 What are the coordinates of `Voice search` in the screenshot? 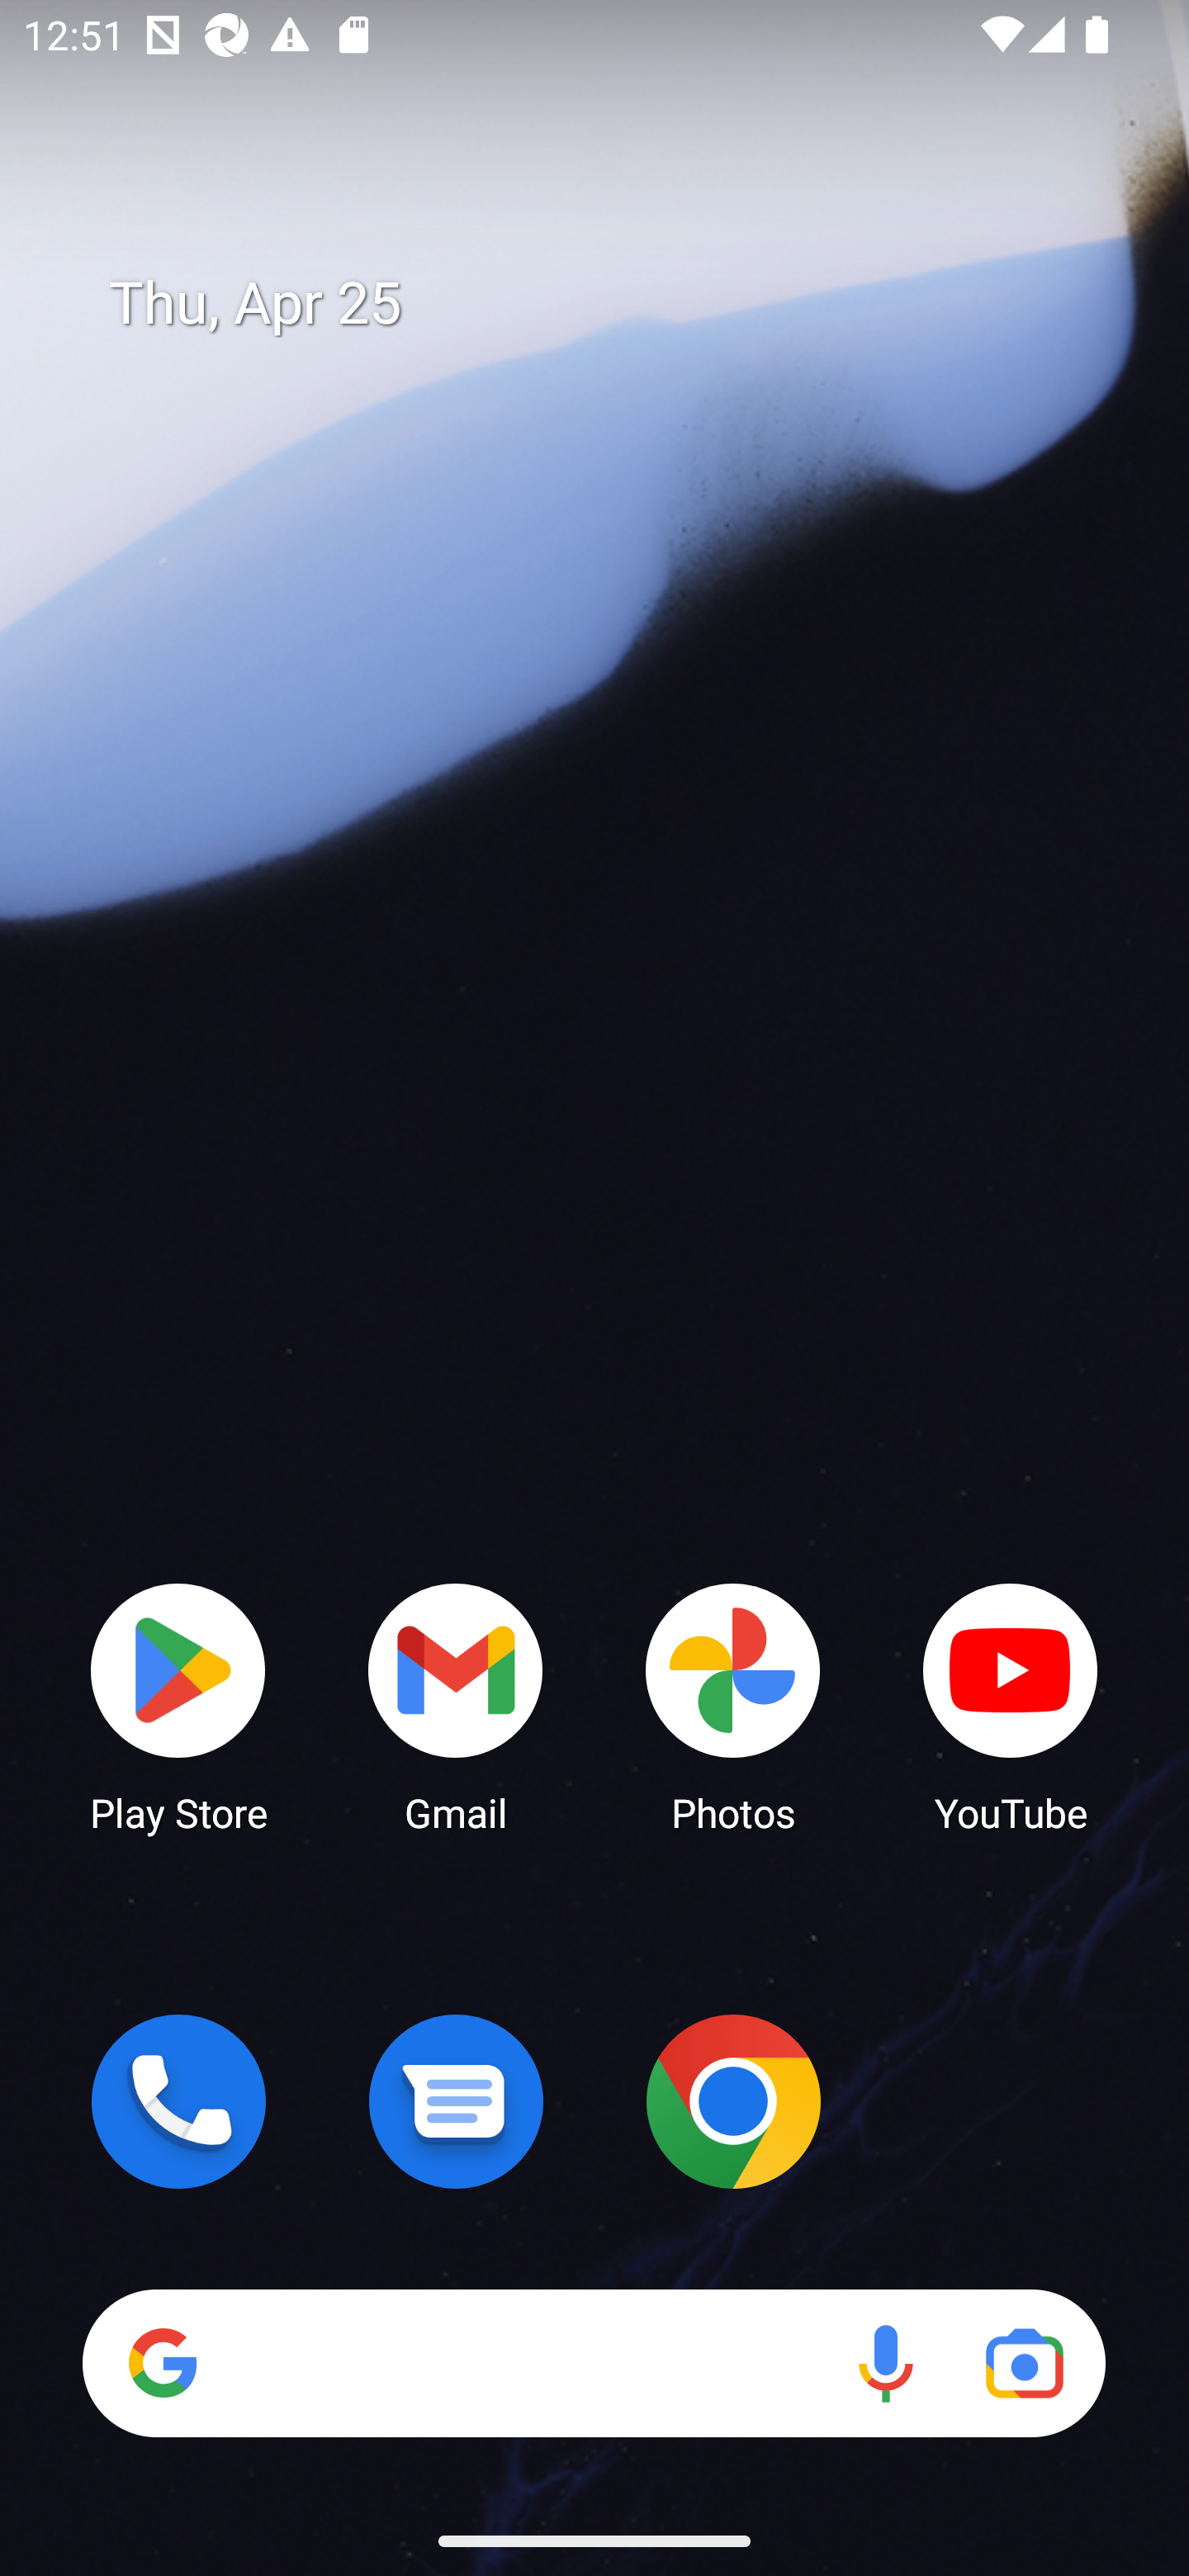 It's located at (885, 2363).